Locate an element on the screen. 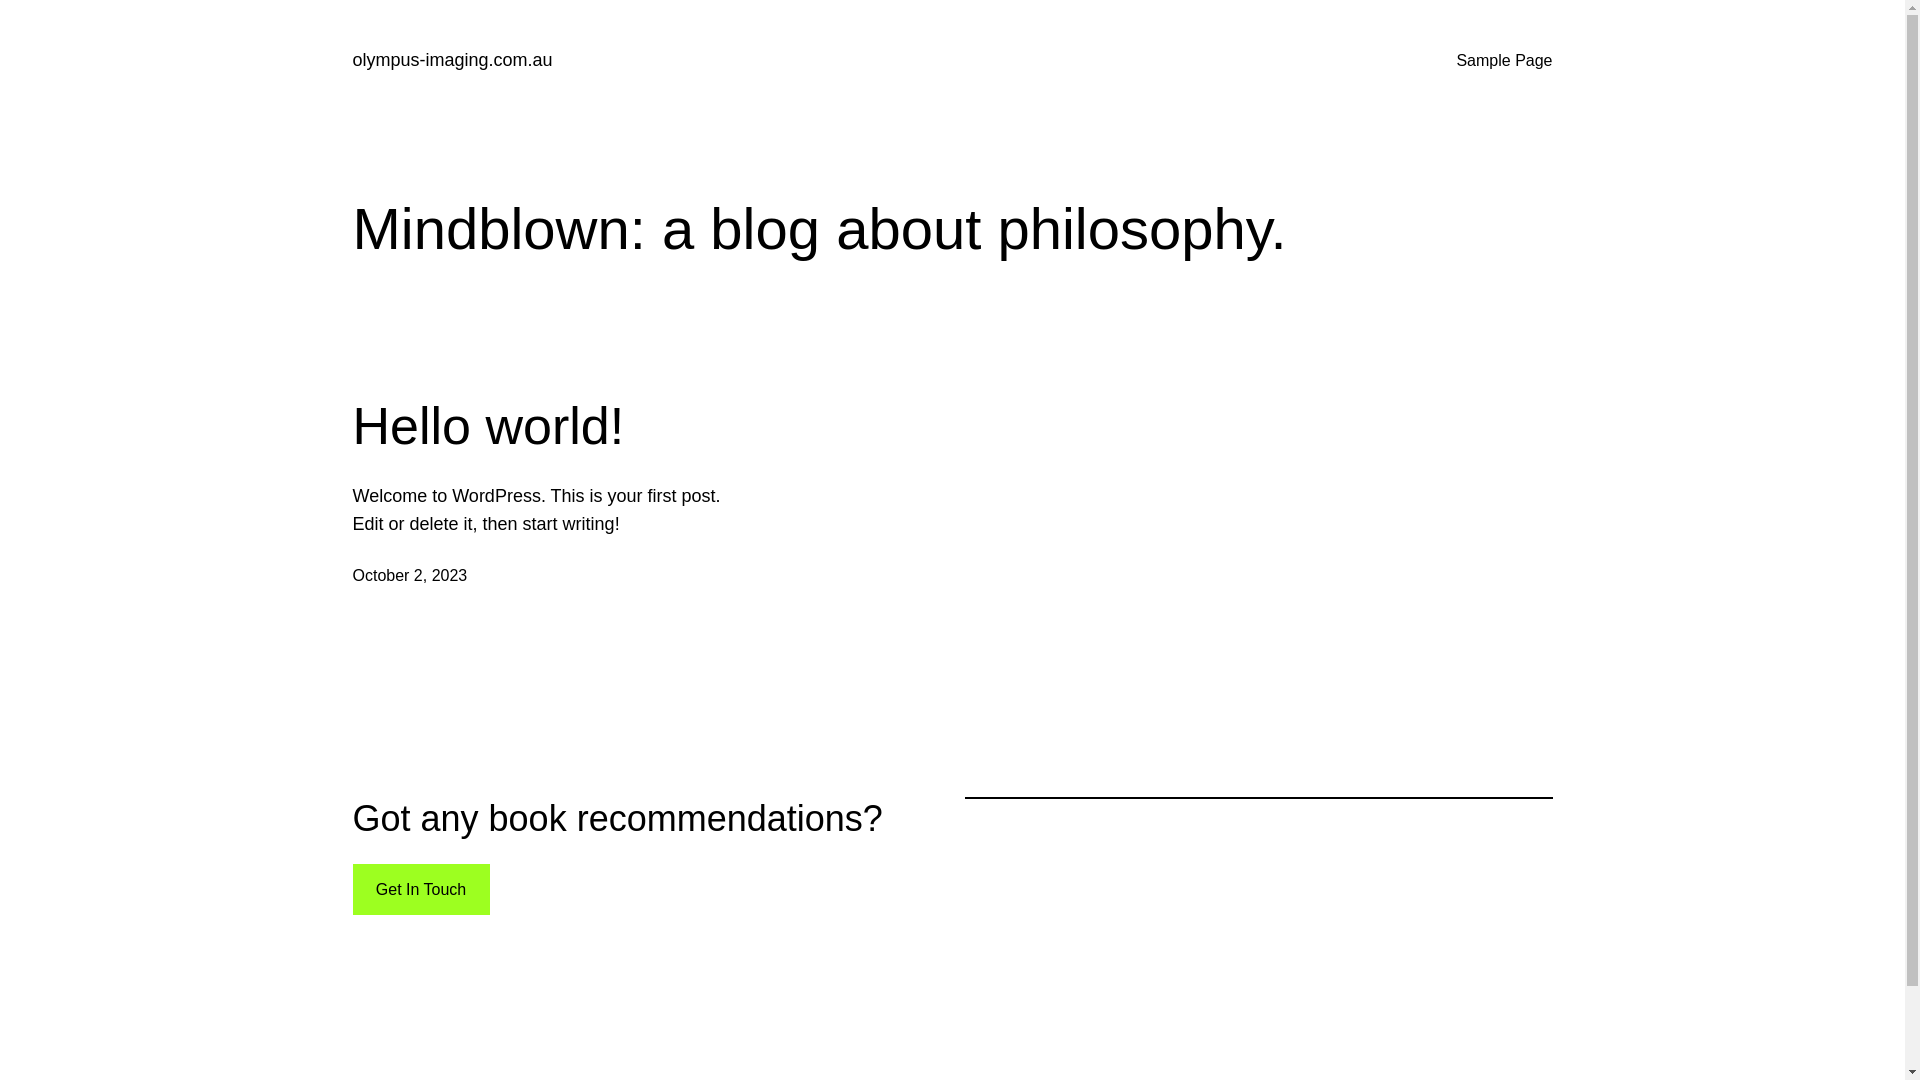  Hello world! is located at coordinates (488, 426).